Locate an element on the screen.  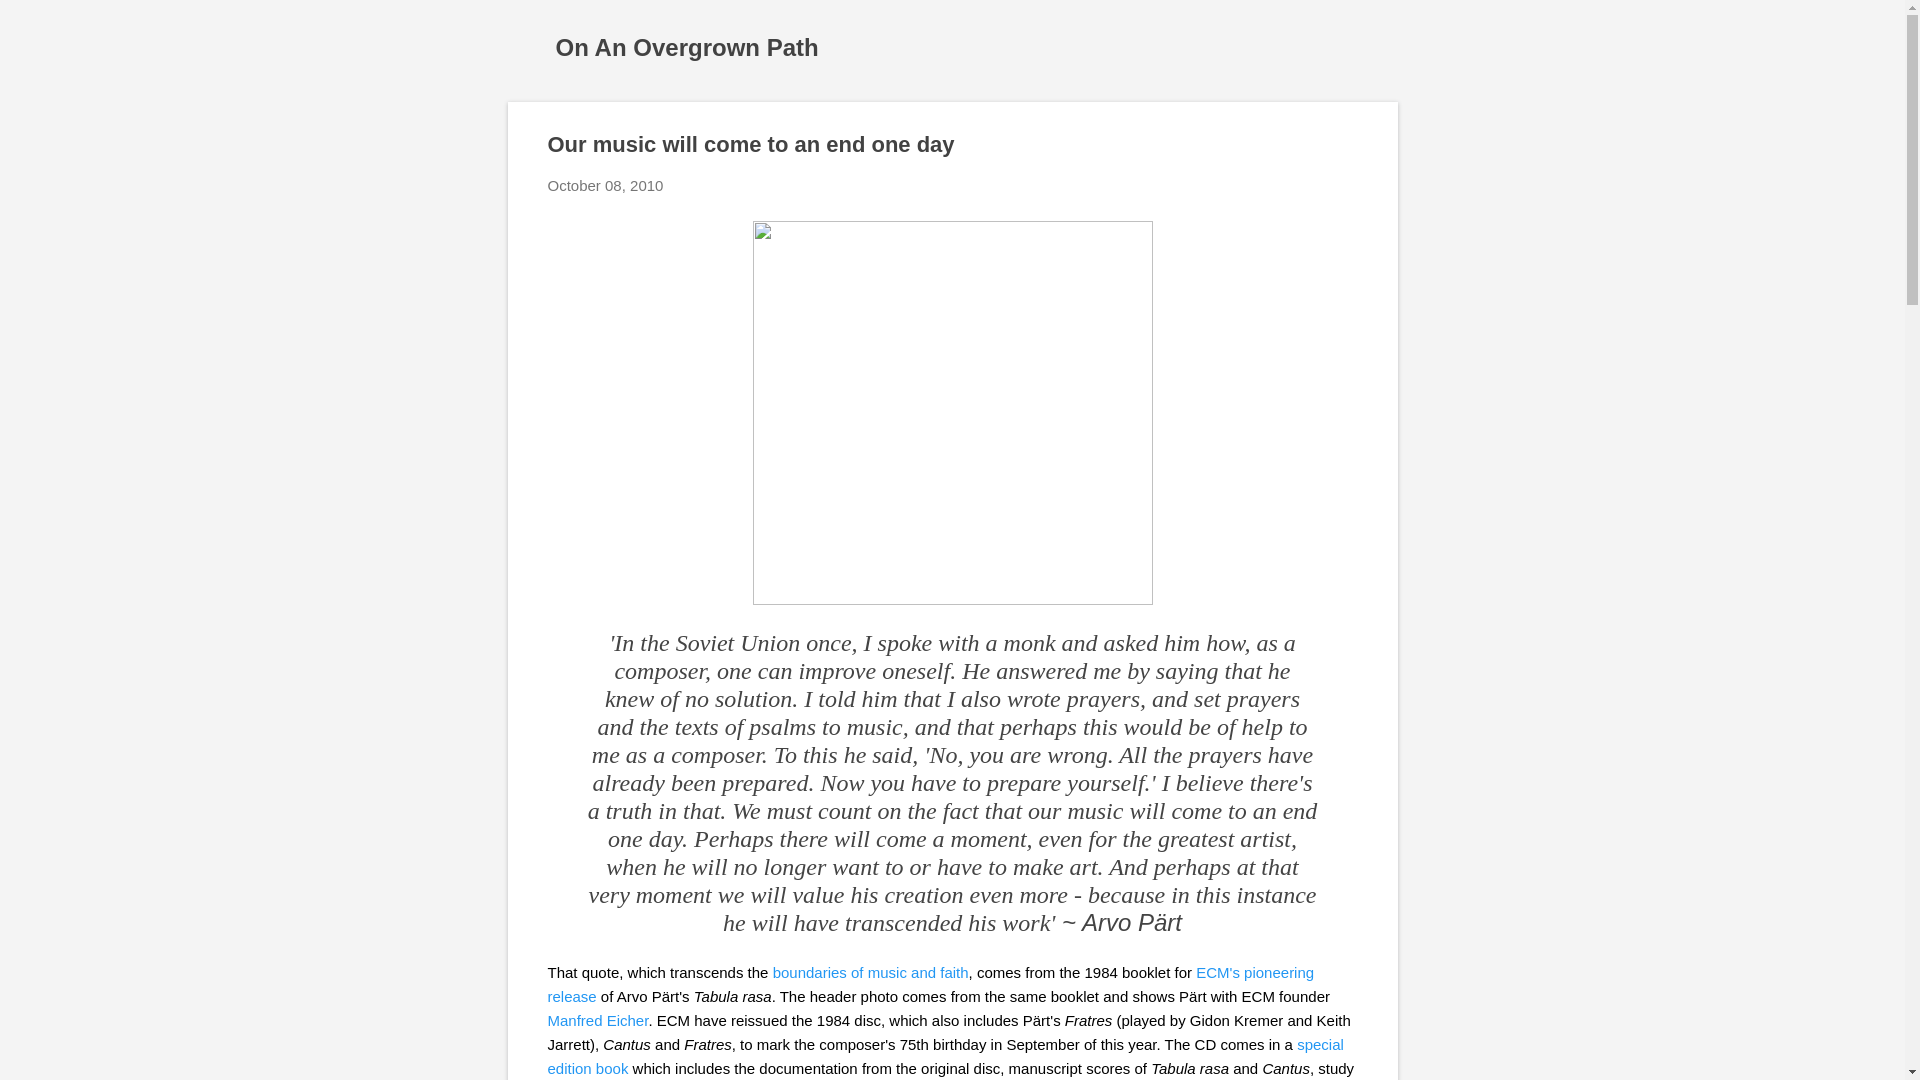
Search is located at coordinates (39, 24).